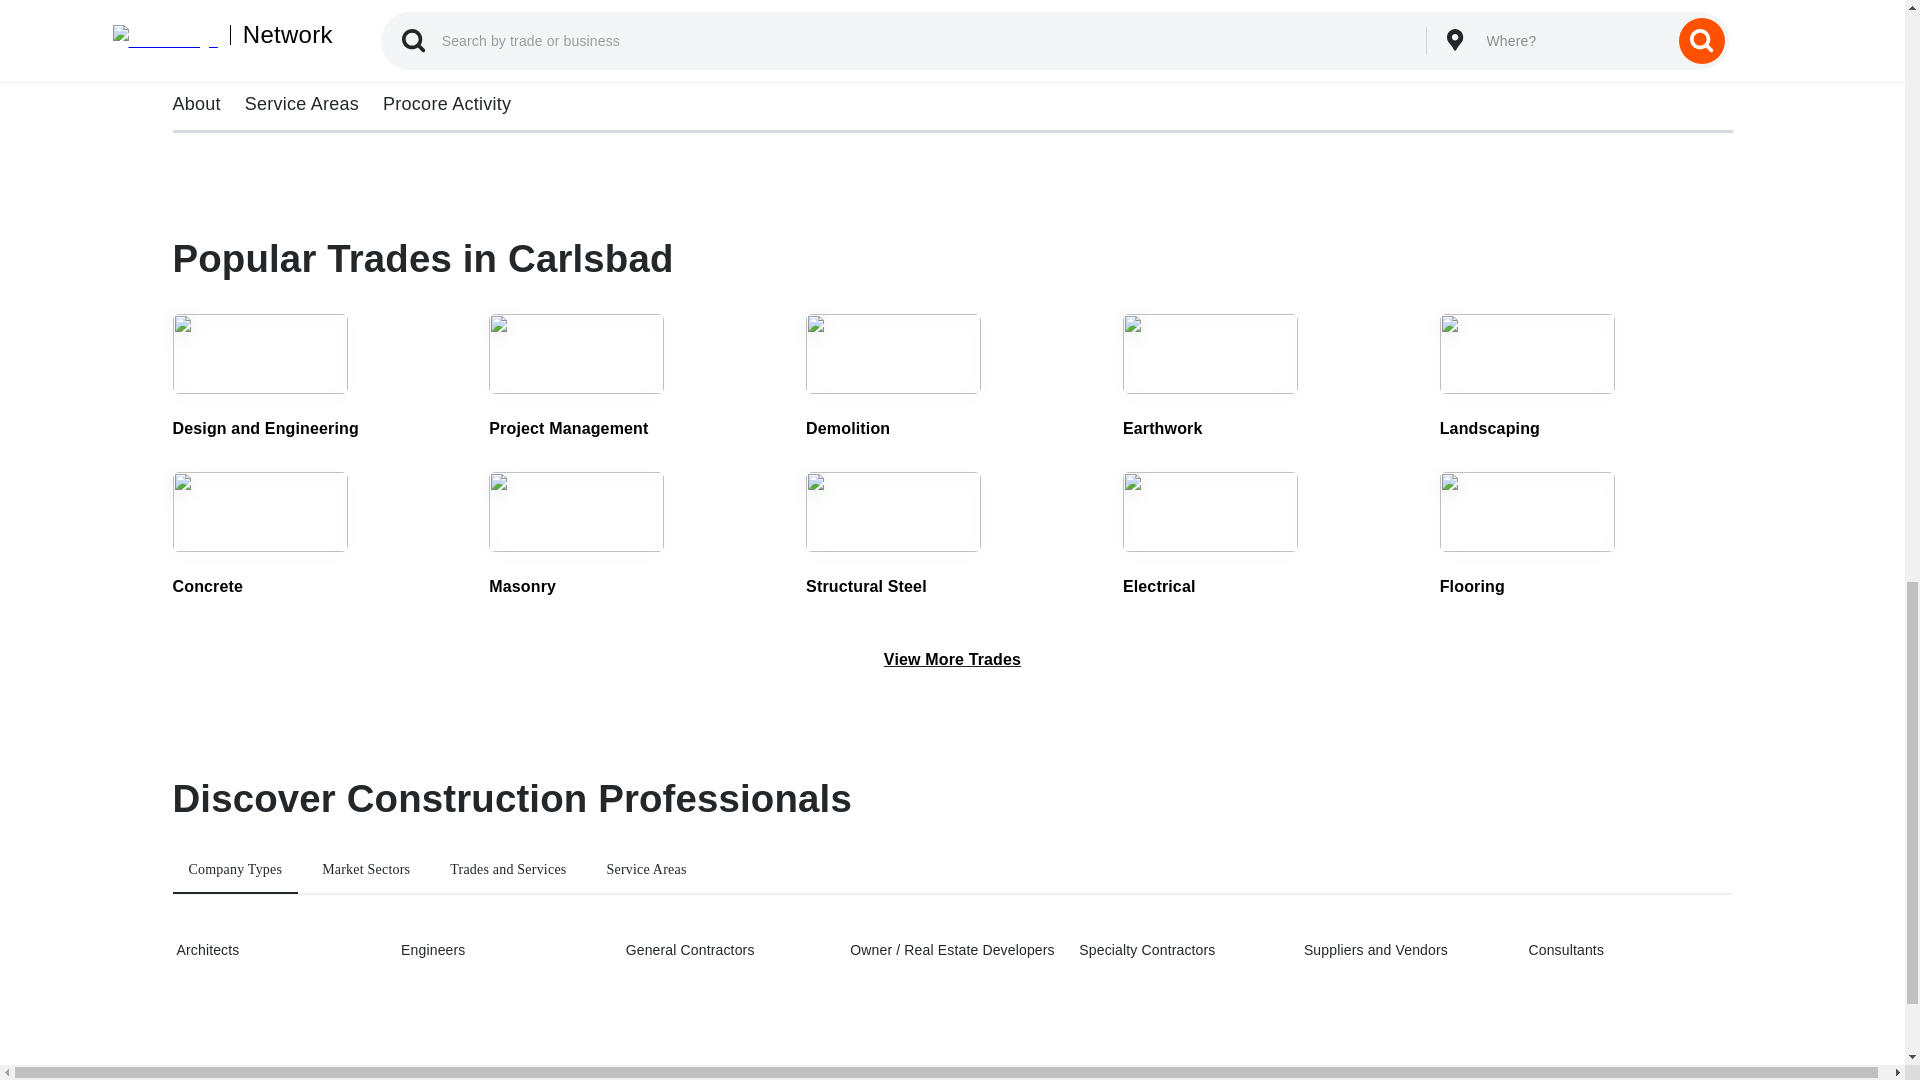 The width and height of the screenshot is (1920, 1080). What do you see at coordinates (276, 950) in the screenshot?
I see `Architects` at bounding box center [276, 950].